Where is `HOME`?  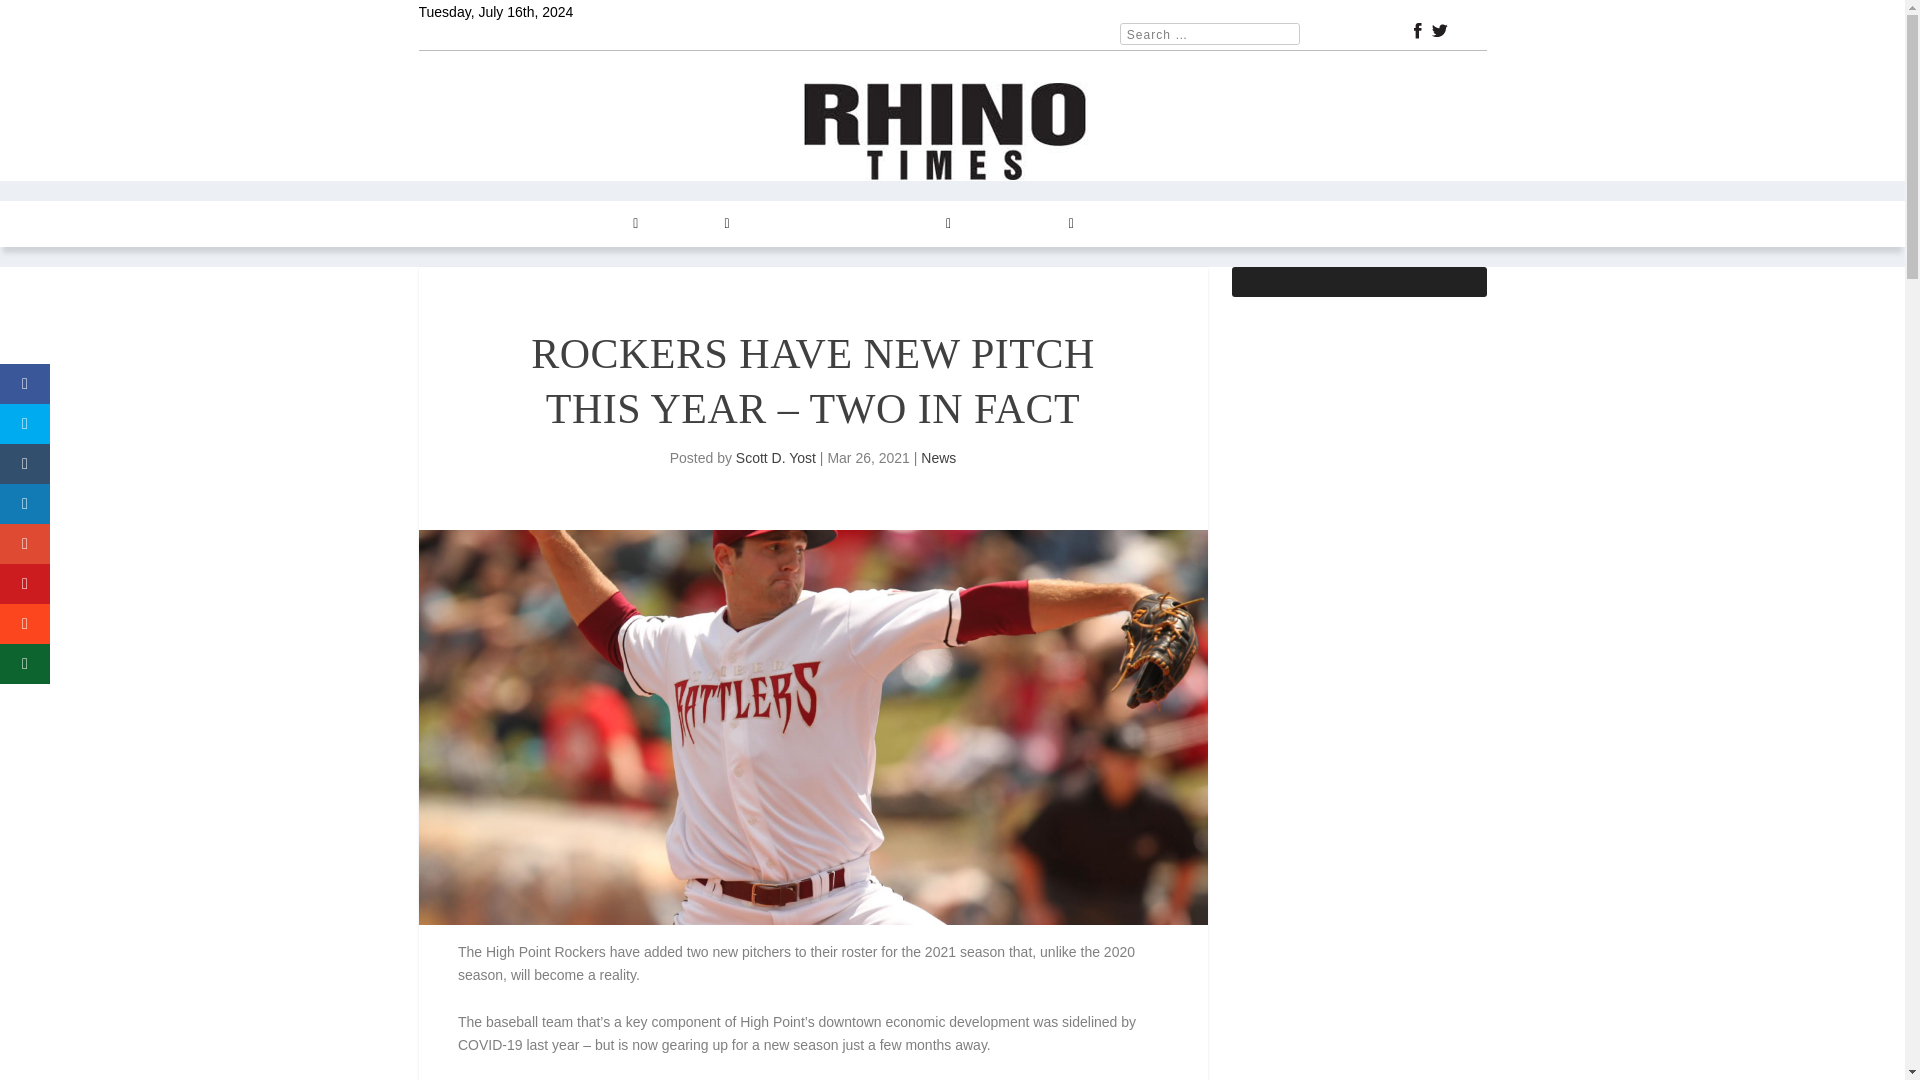
HOME is located at coordinates (451, 224).